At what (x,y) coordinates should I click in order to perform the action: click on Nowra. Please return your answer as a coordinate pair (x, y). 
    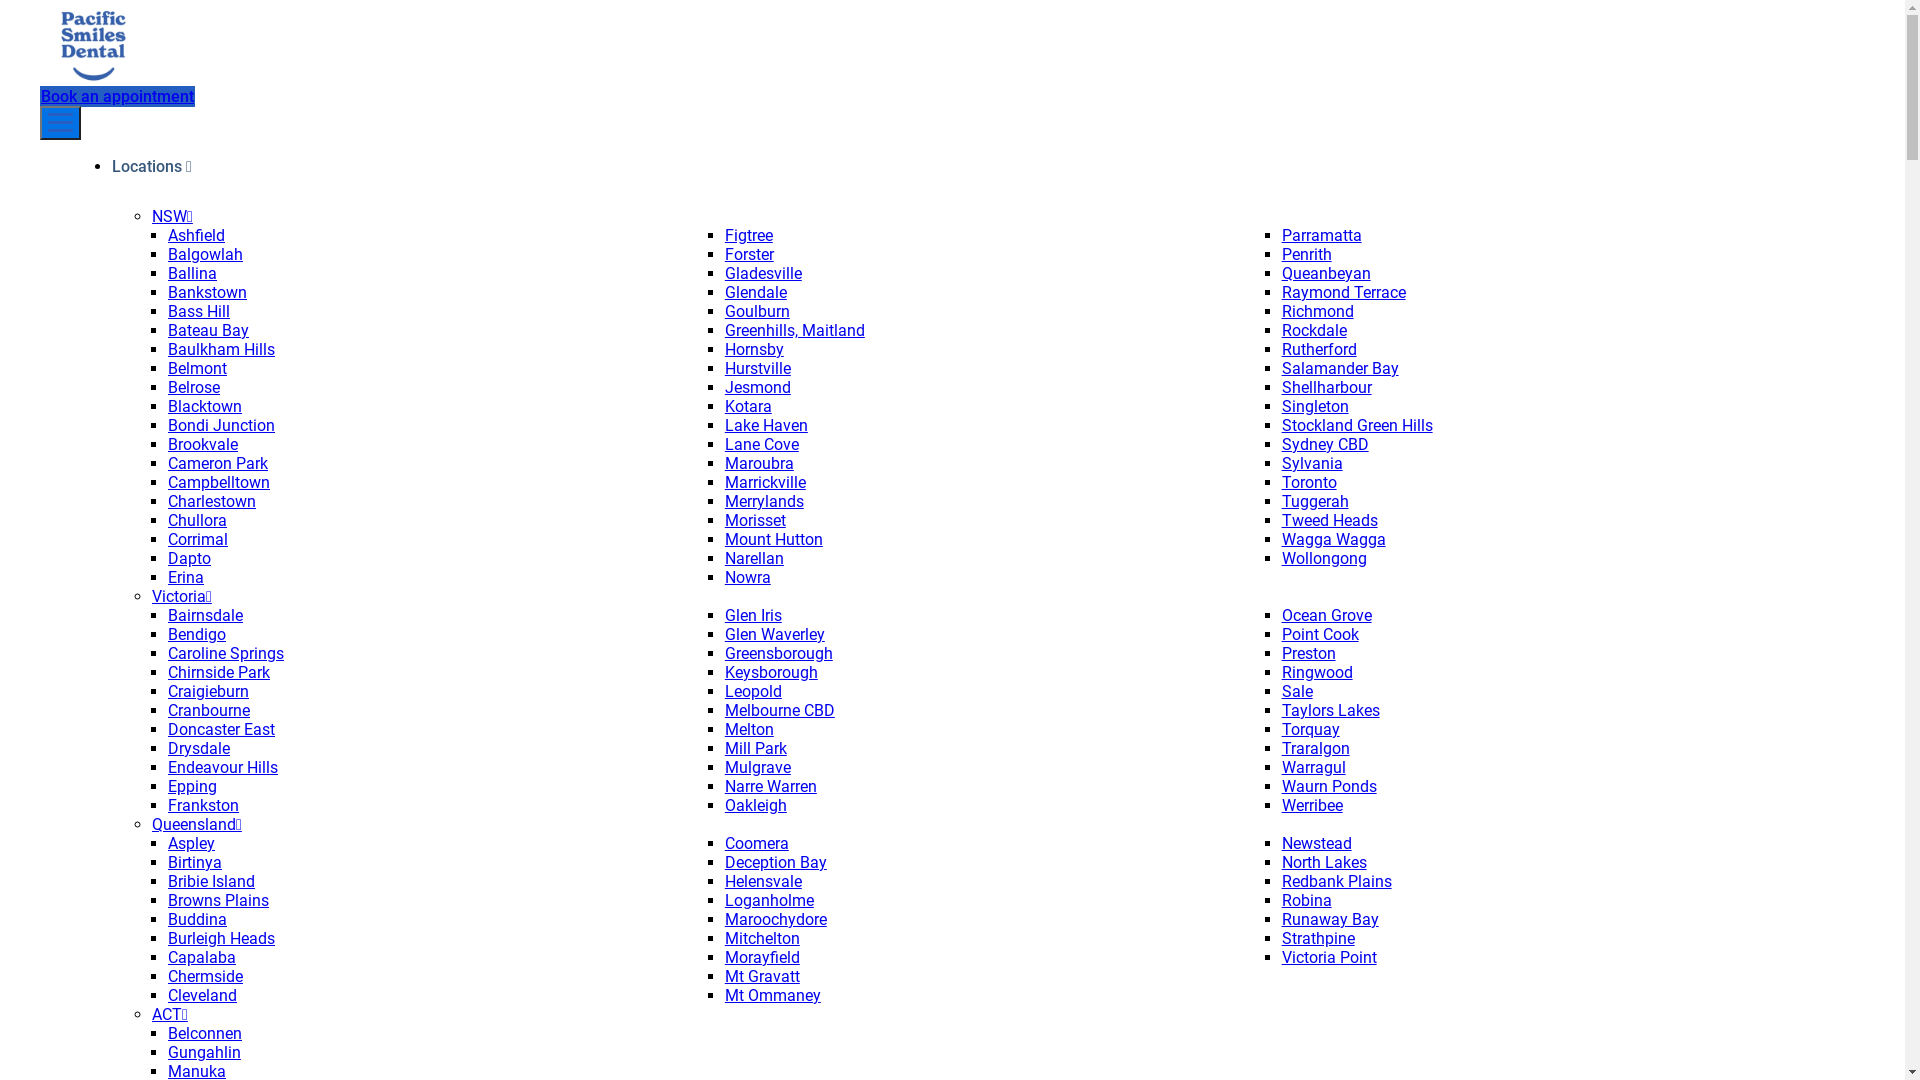
    Looking at the image, I should click on (748, 578).